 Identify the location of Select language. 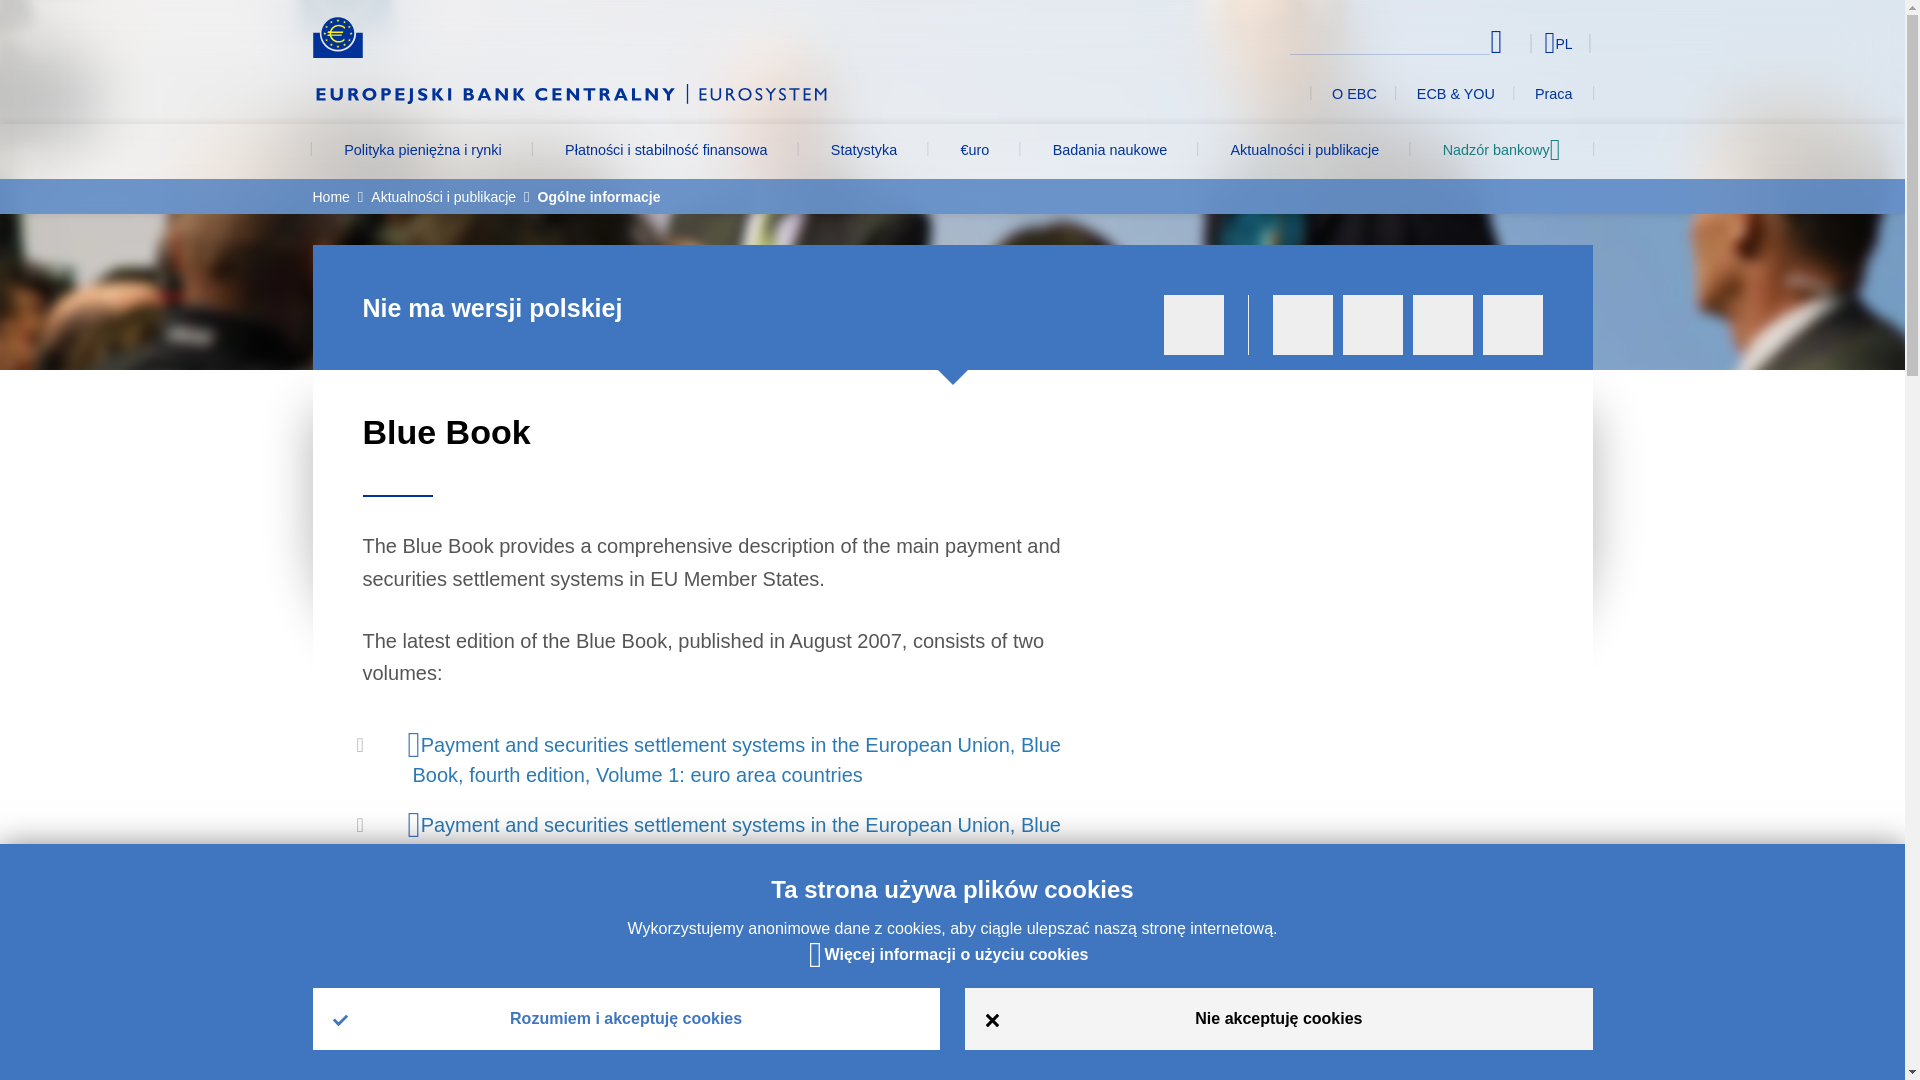
(1521, 42).